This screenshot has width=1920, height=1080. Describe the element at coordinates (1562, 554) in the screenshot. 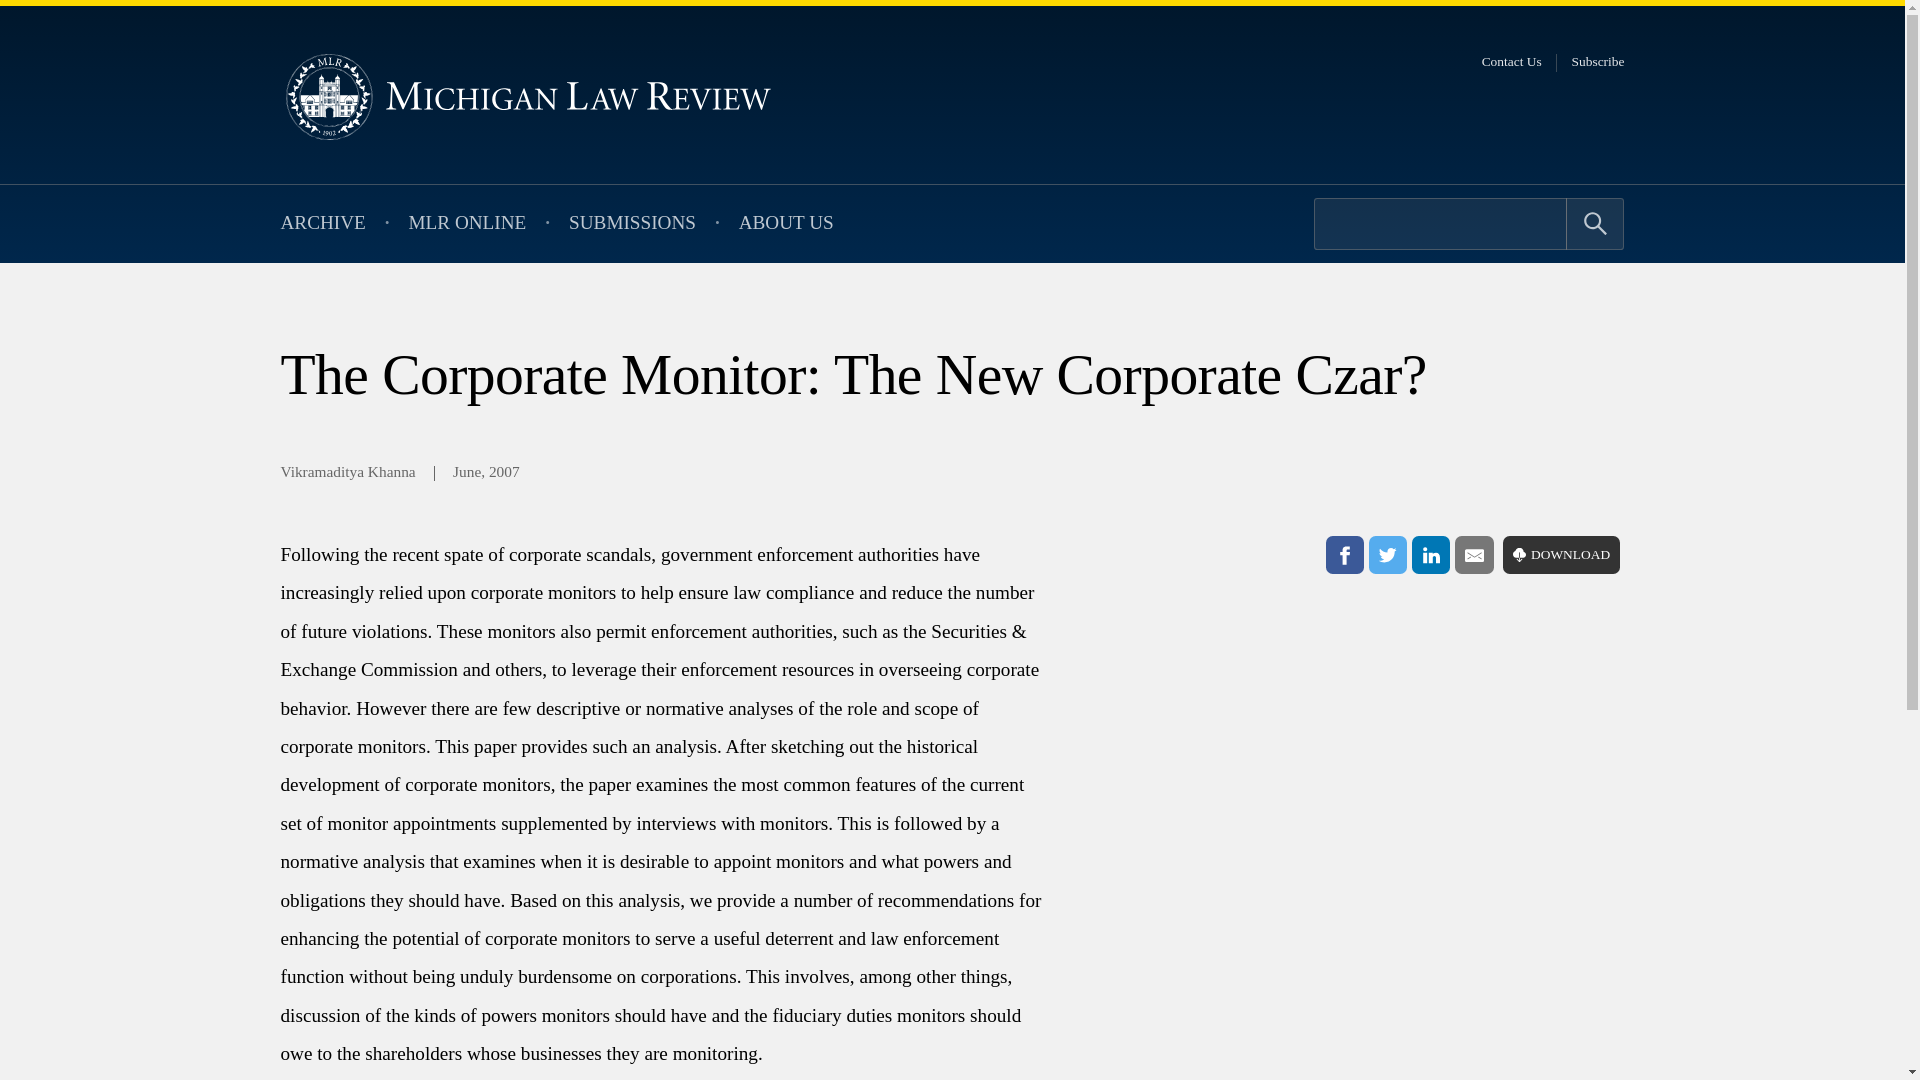

I see `DOWNLOAD` at that location.